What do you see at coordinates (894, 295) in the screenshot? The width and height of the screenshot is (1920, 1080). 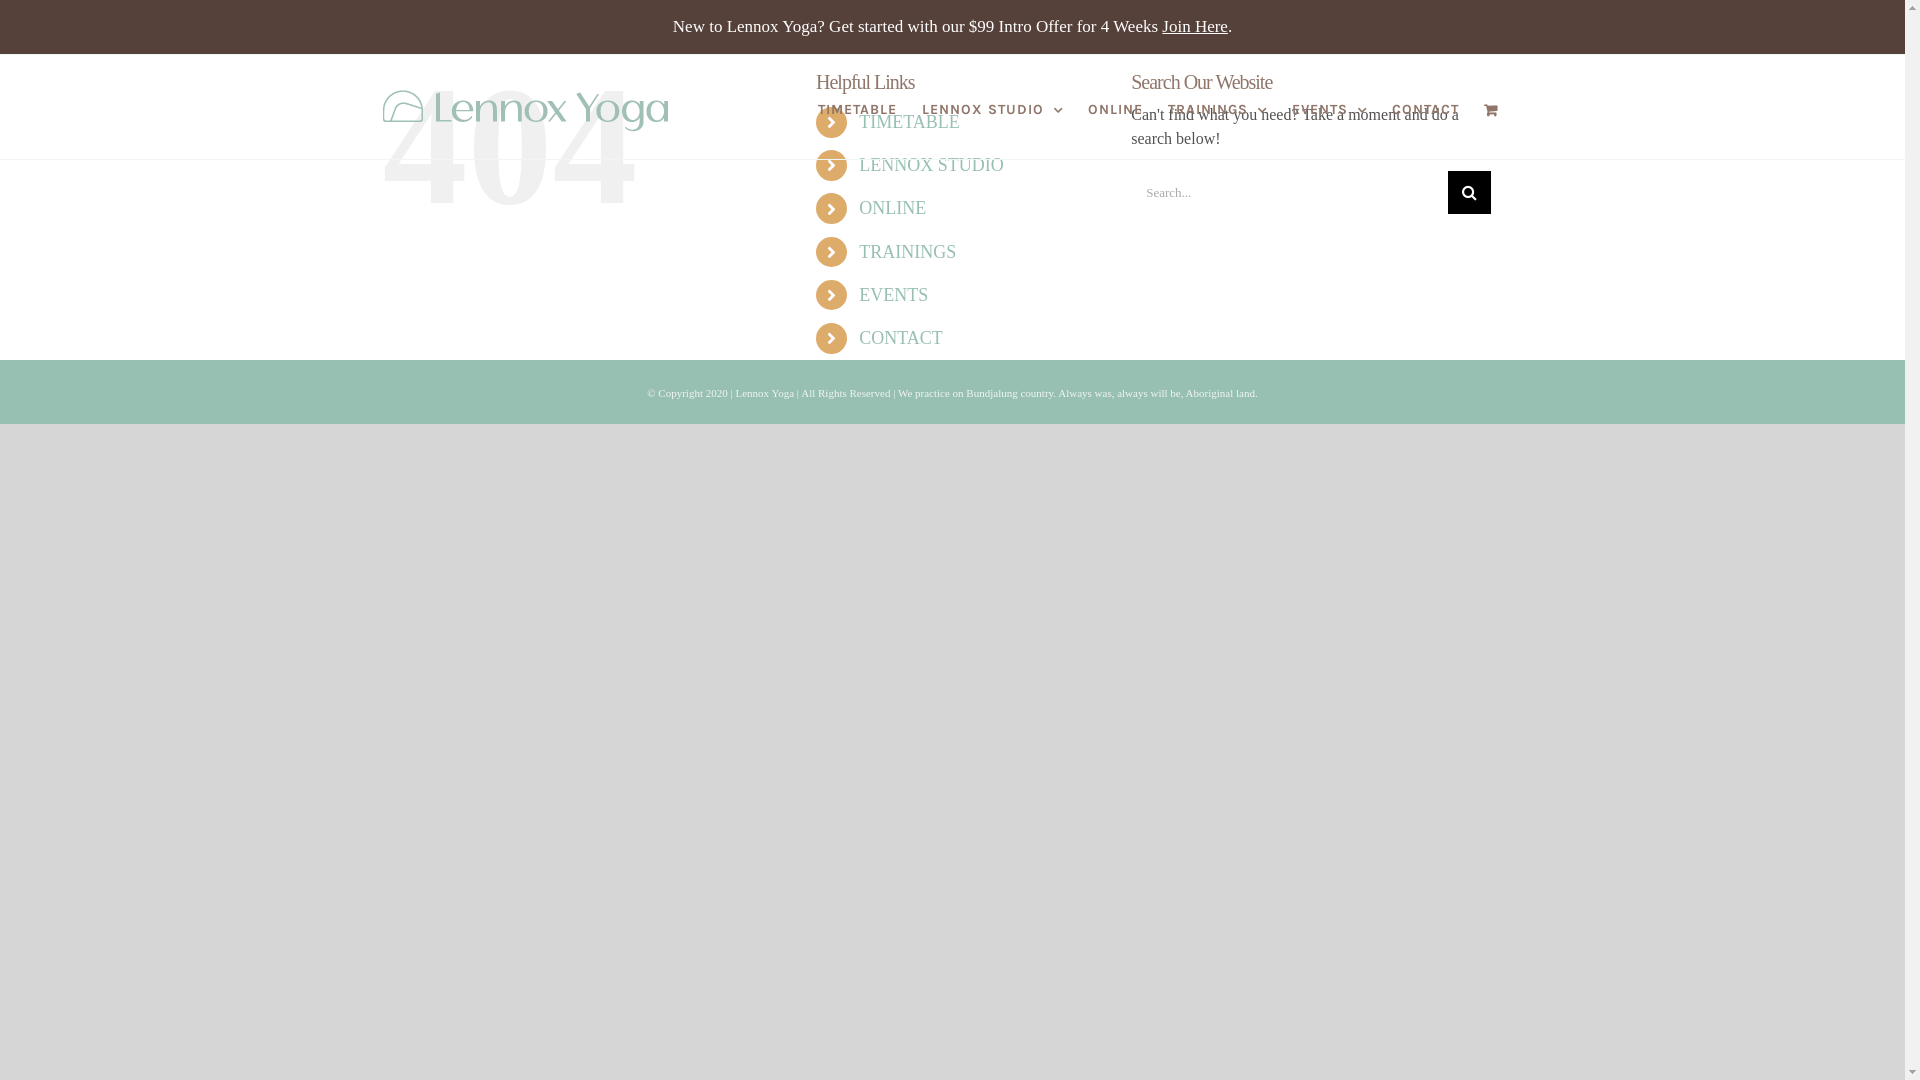 I see `EVENTS` at bounding box center [894, 295].